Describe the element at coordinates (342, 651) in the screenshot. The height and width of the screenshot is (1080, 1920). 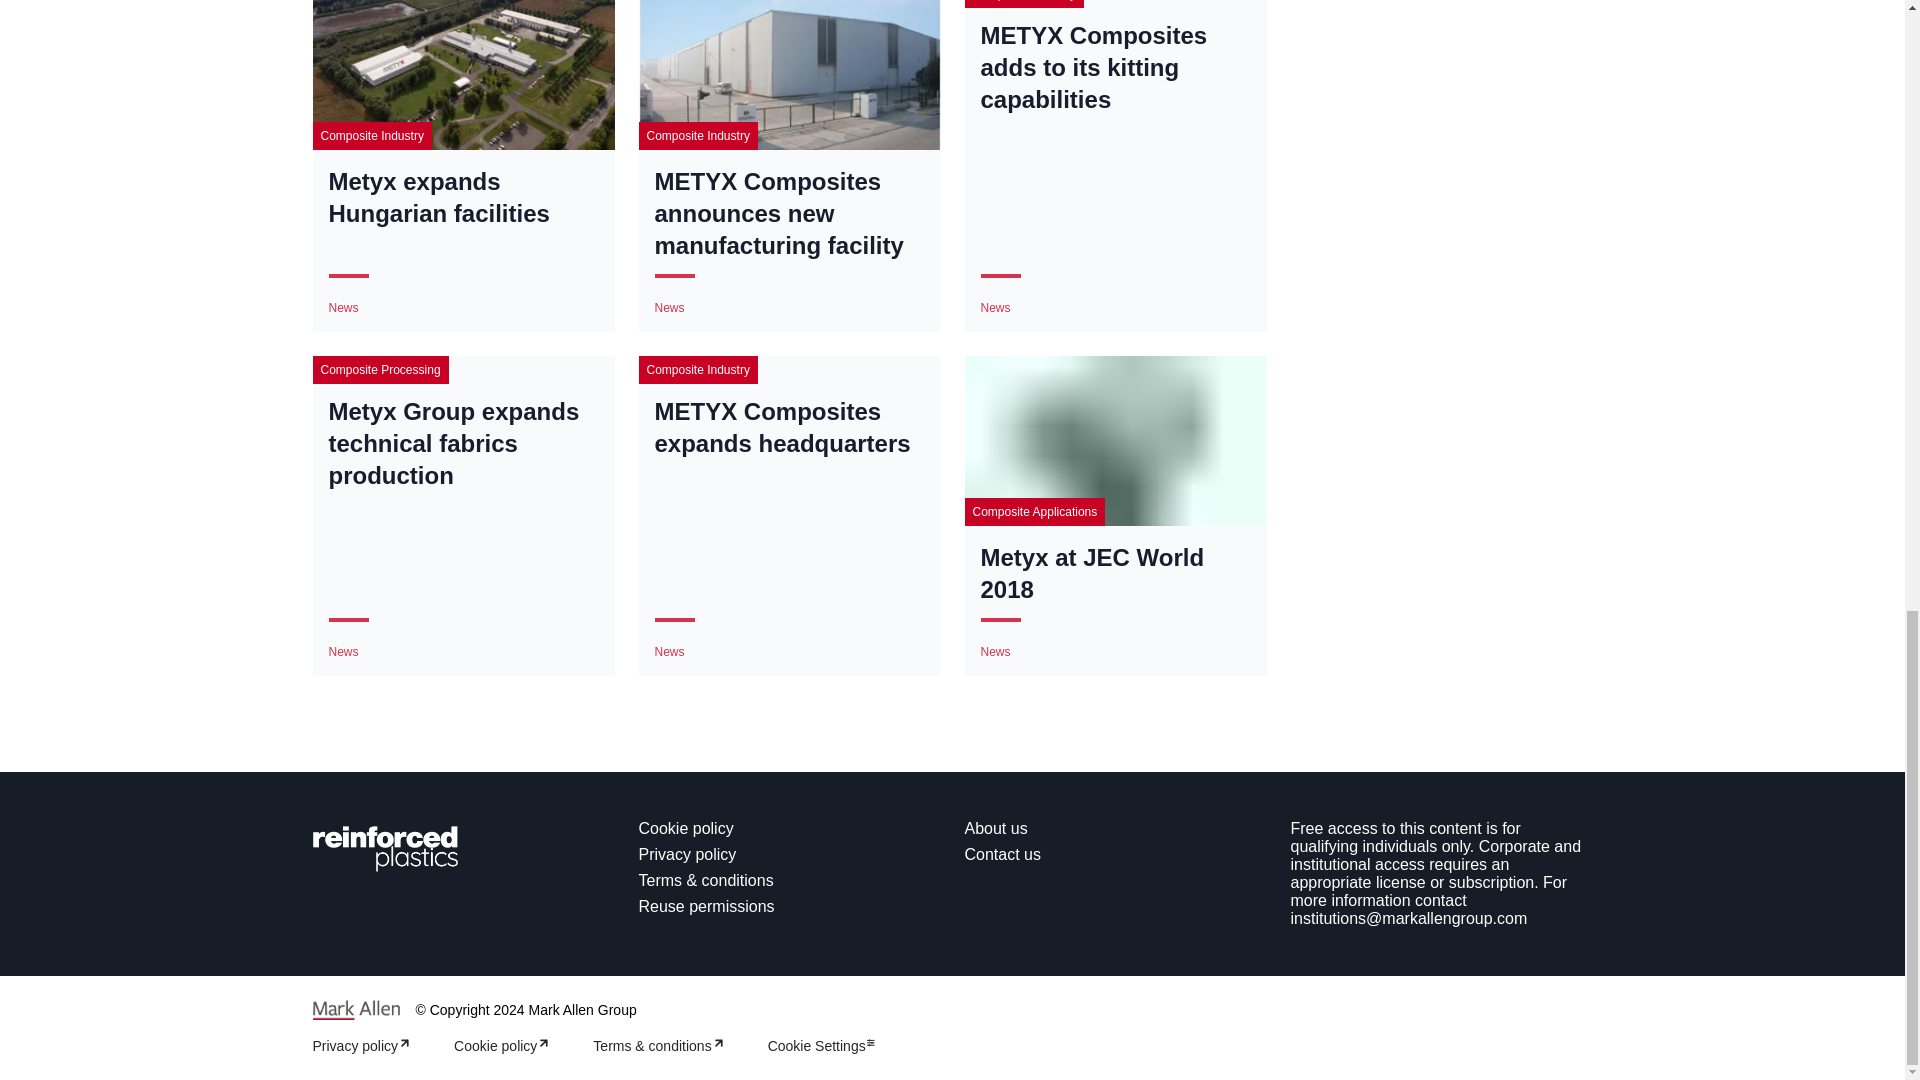
I see `News` at that location.